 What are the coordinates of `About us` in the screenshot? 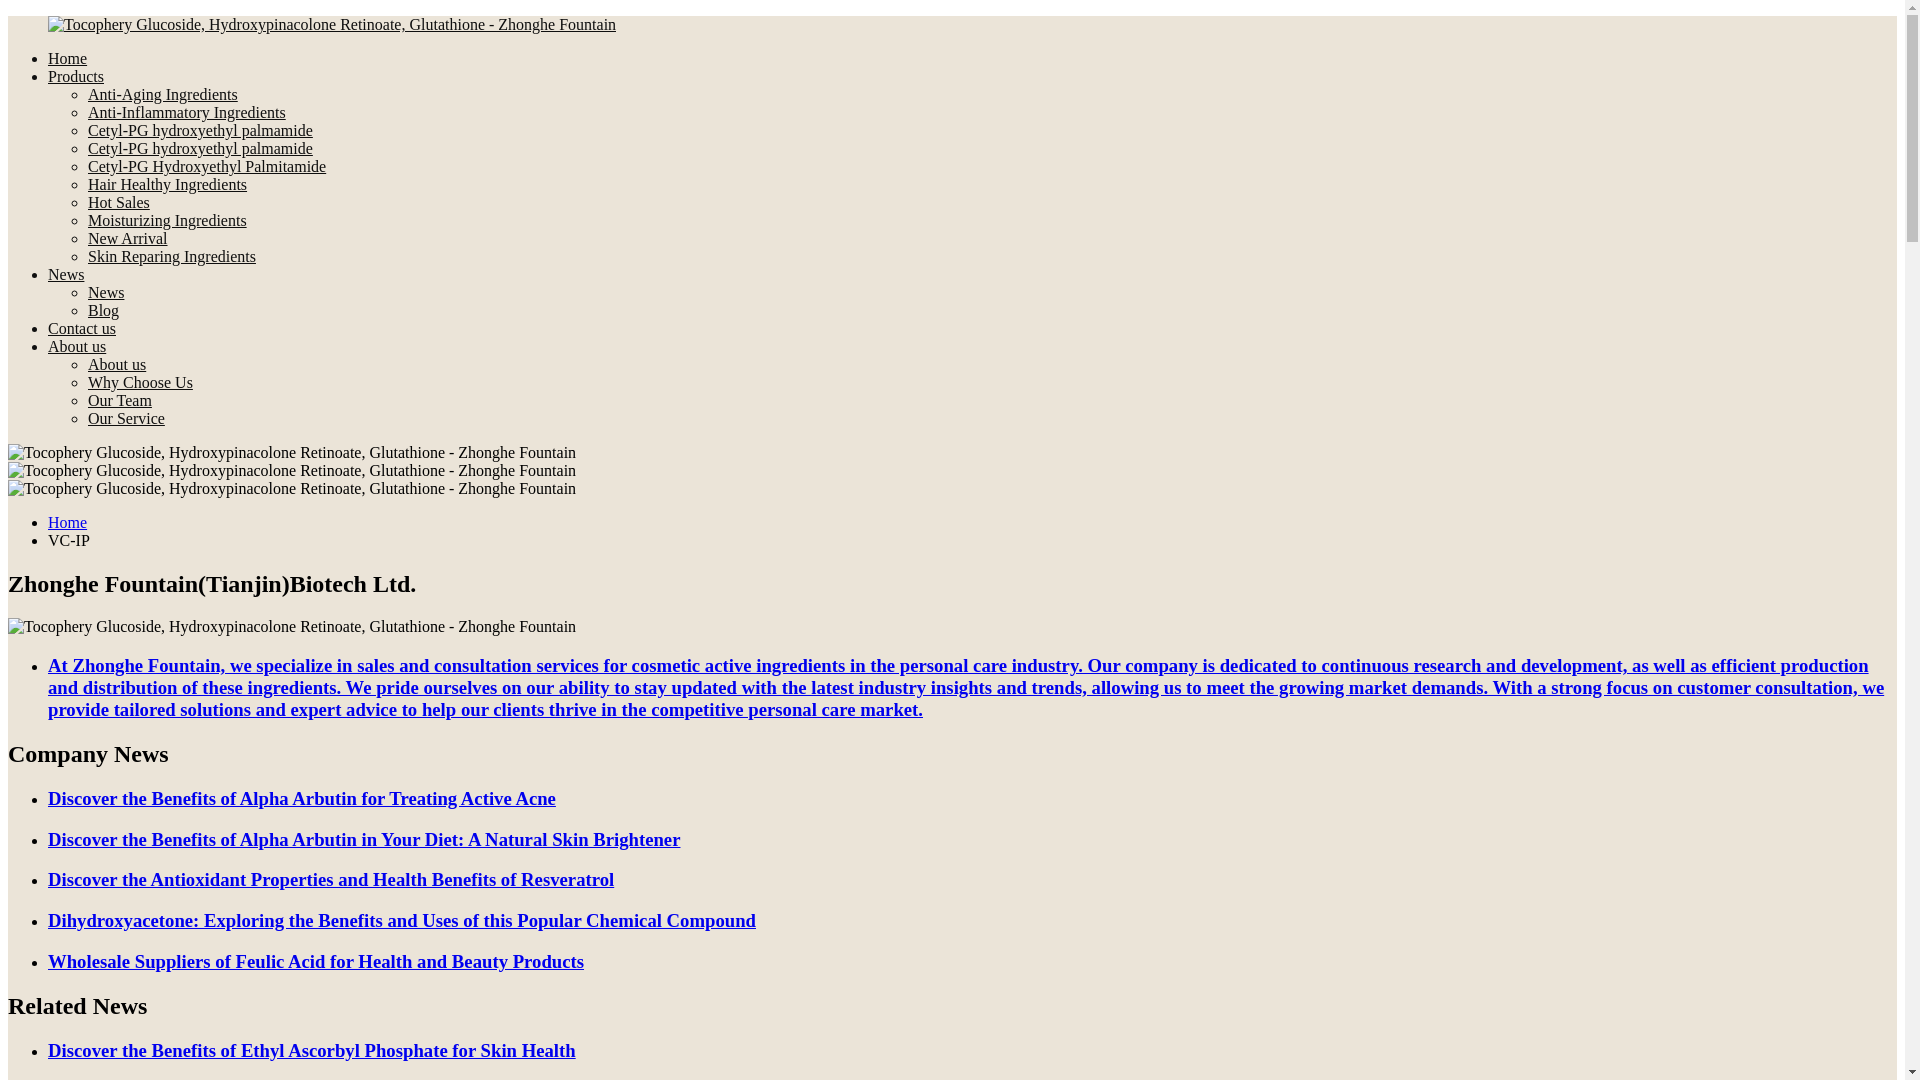 It's located at (76, 346).